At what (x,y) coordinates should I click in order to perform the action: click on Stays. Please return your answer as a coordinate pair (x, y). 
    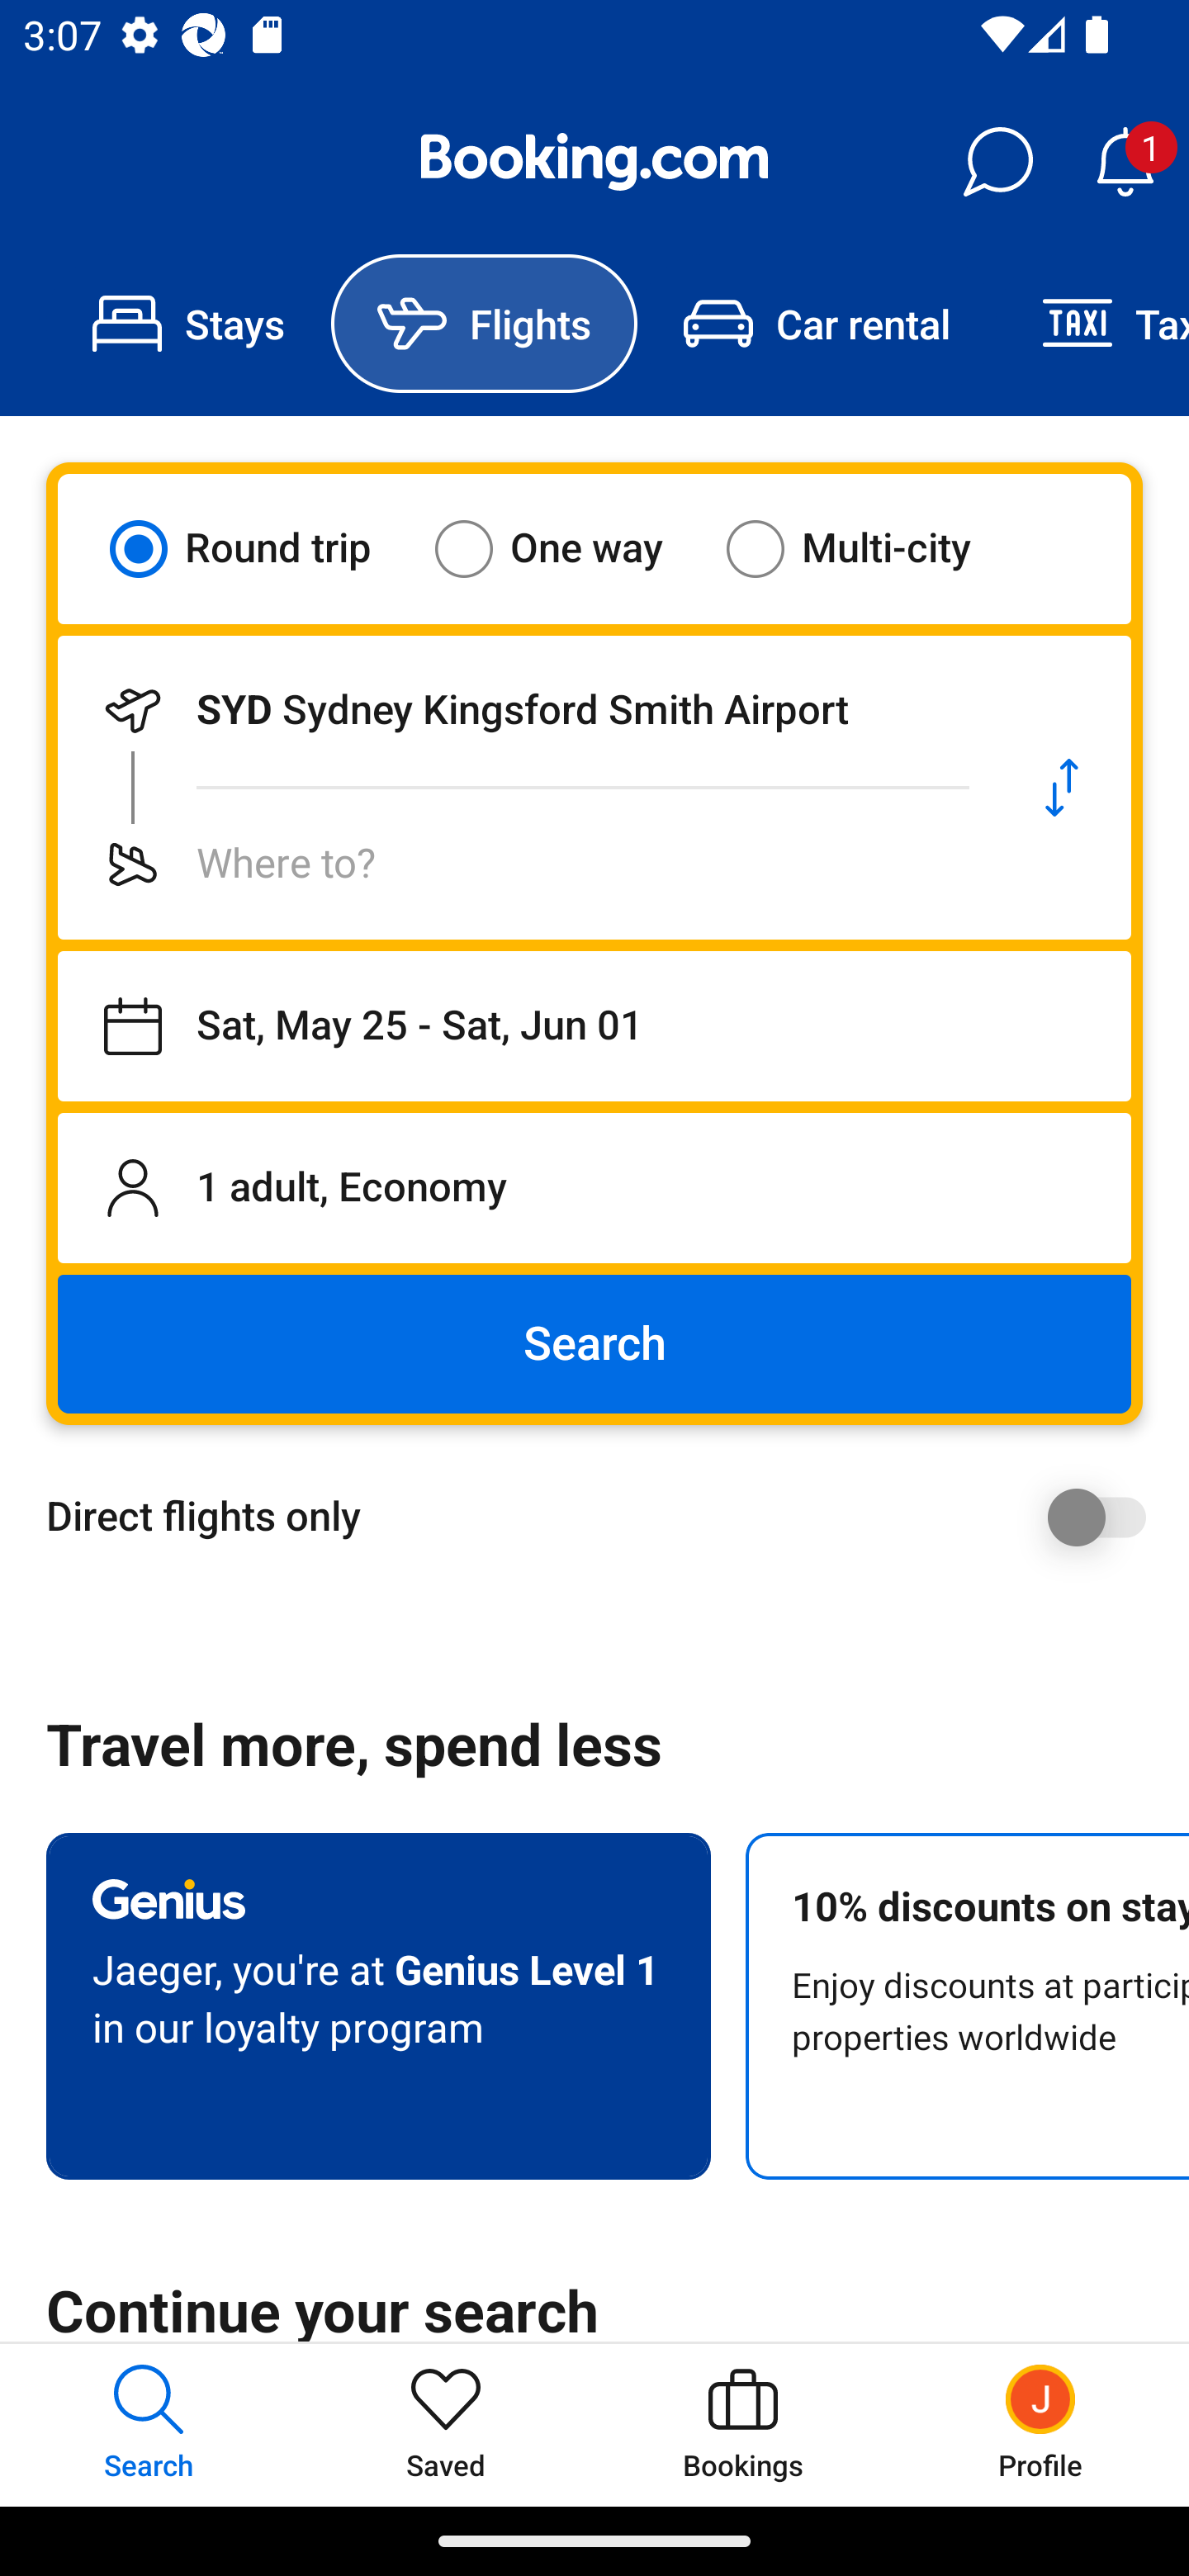
    Looking at the image, I should click on (188, 324).